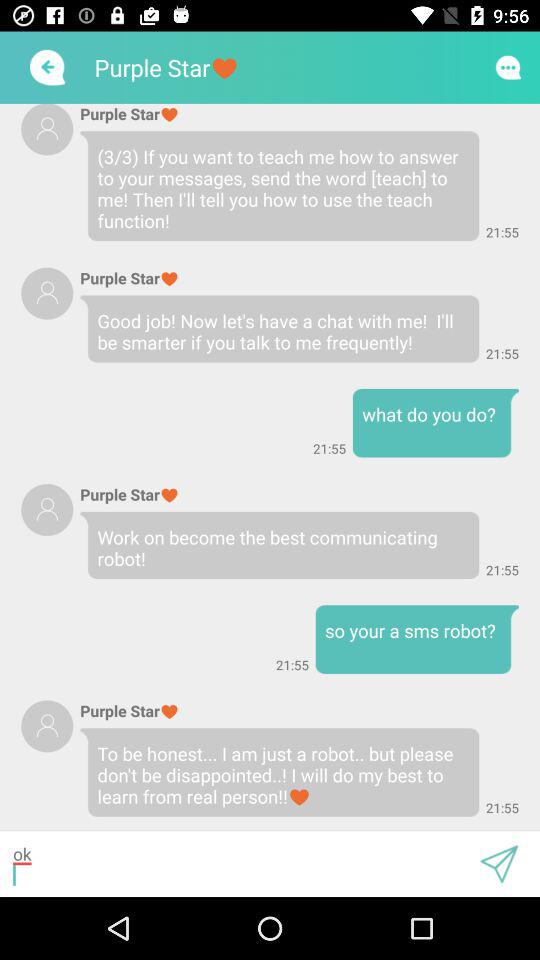  What do you see at coordinates (508, 67) in the screenshot?
I see `this button is used to chat with others` at bounding box center [508, 67].